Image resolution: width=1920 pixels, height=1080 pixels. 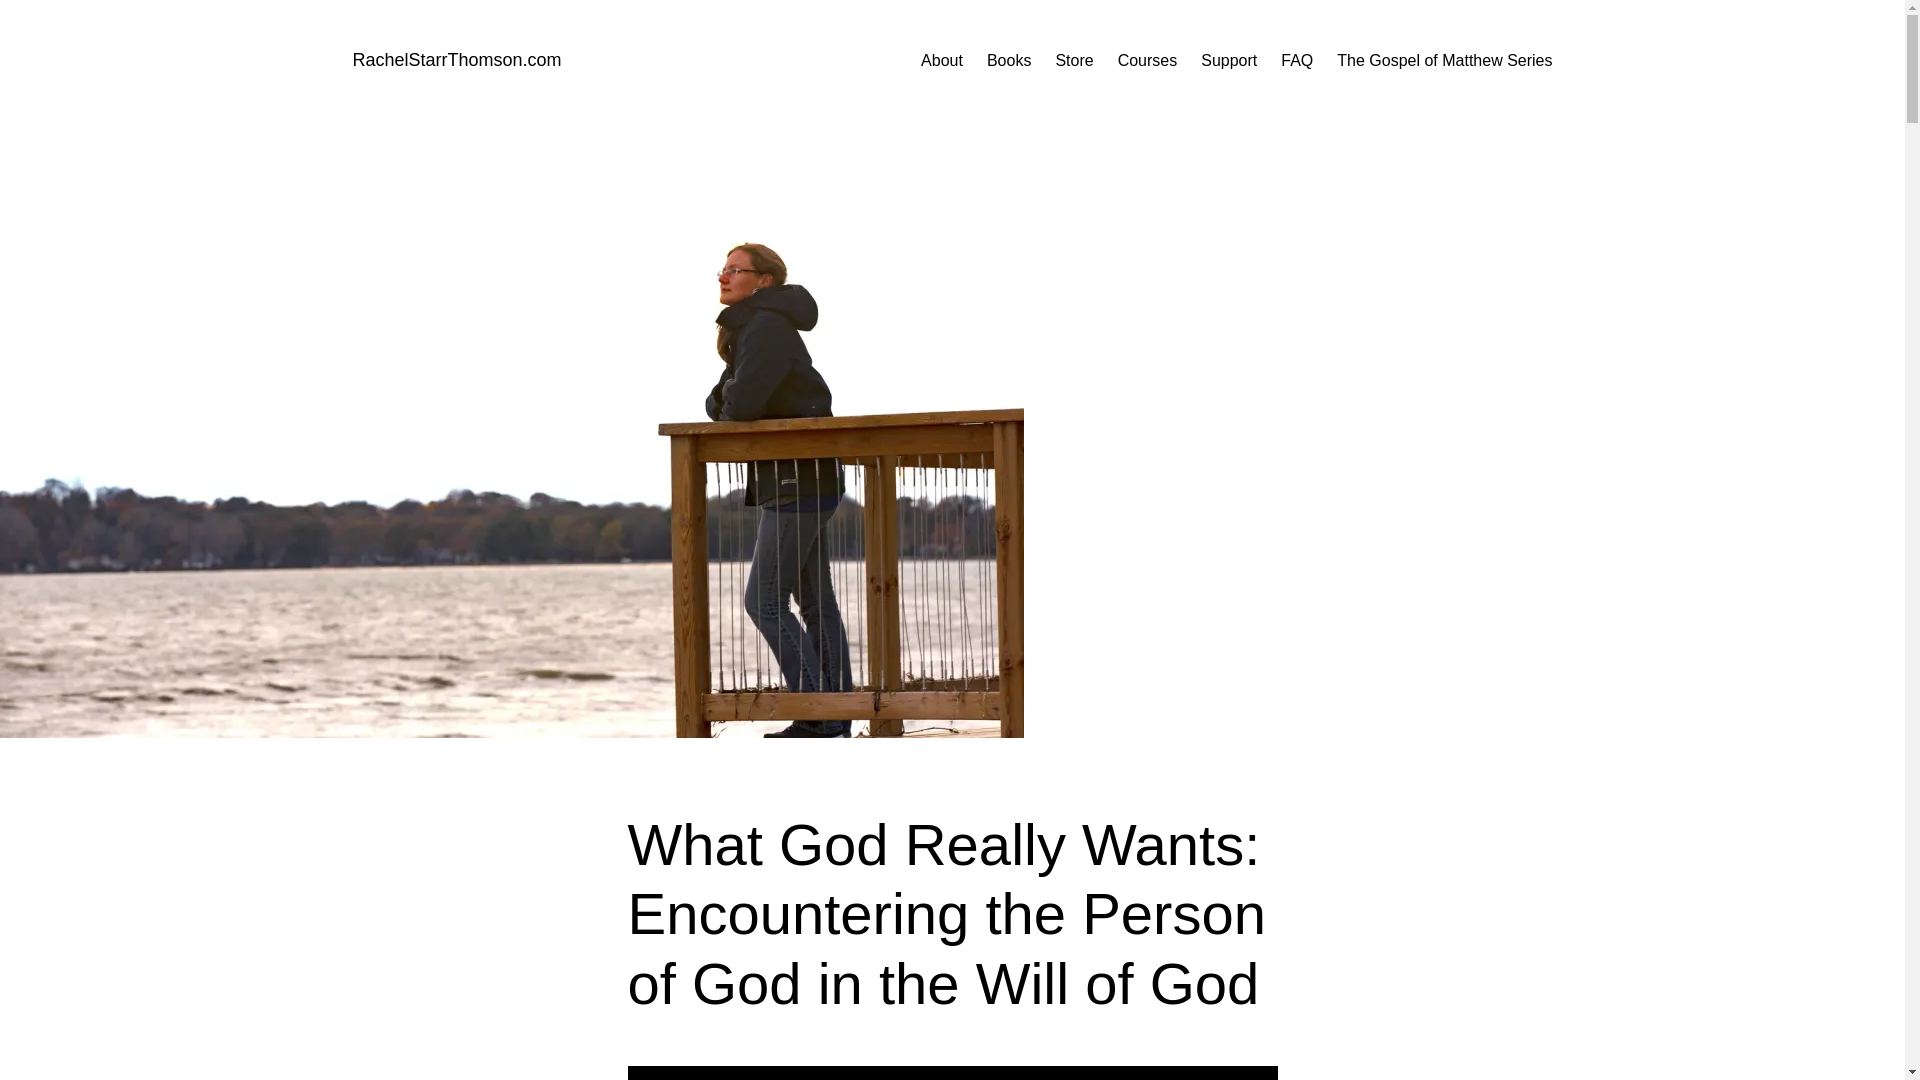 What do you see at coordinates (1008, 60) in the screenshot?
I see `Books` at bounding box center [1008, 60].